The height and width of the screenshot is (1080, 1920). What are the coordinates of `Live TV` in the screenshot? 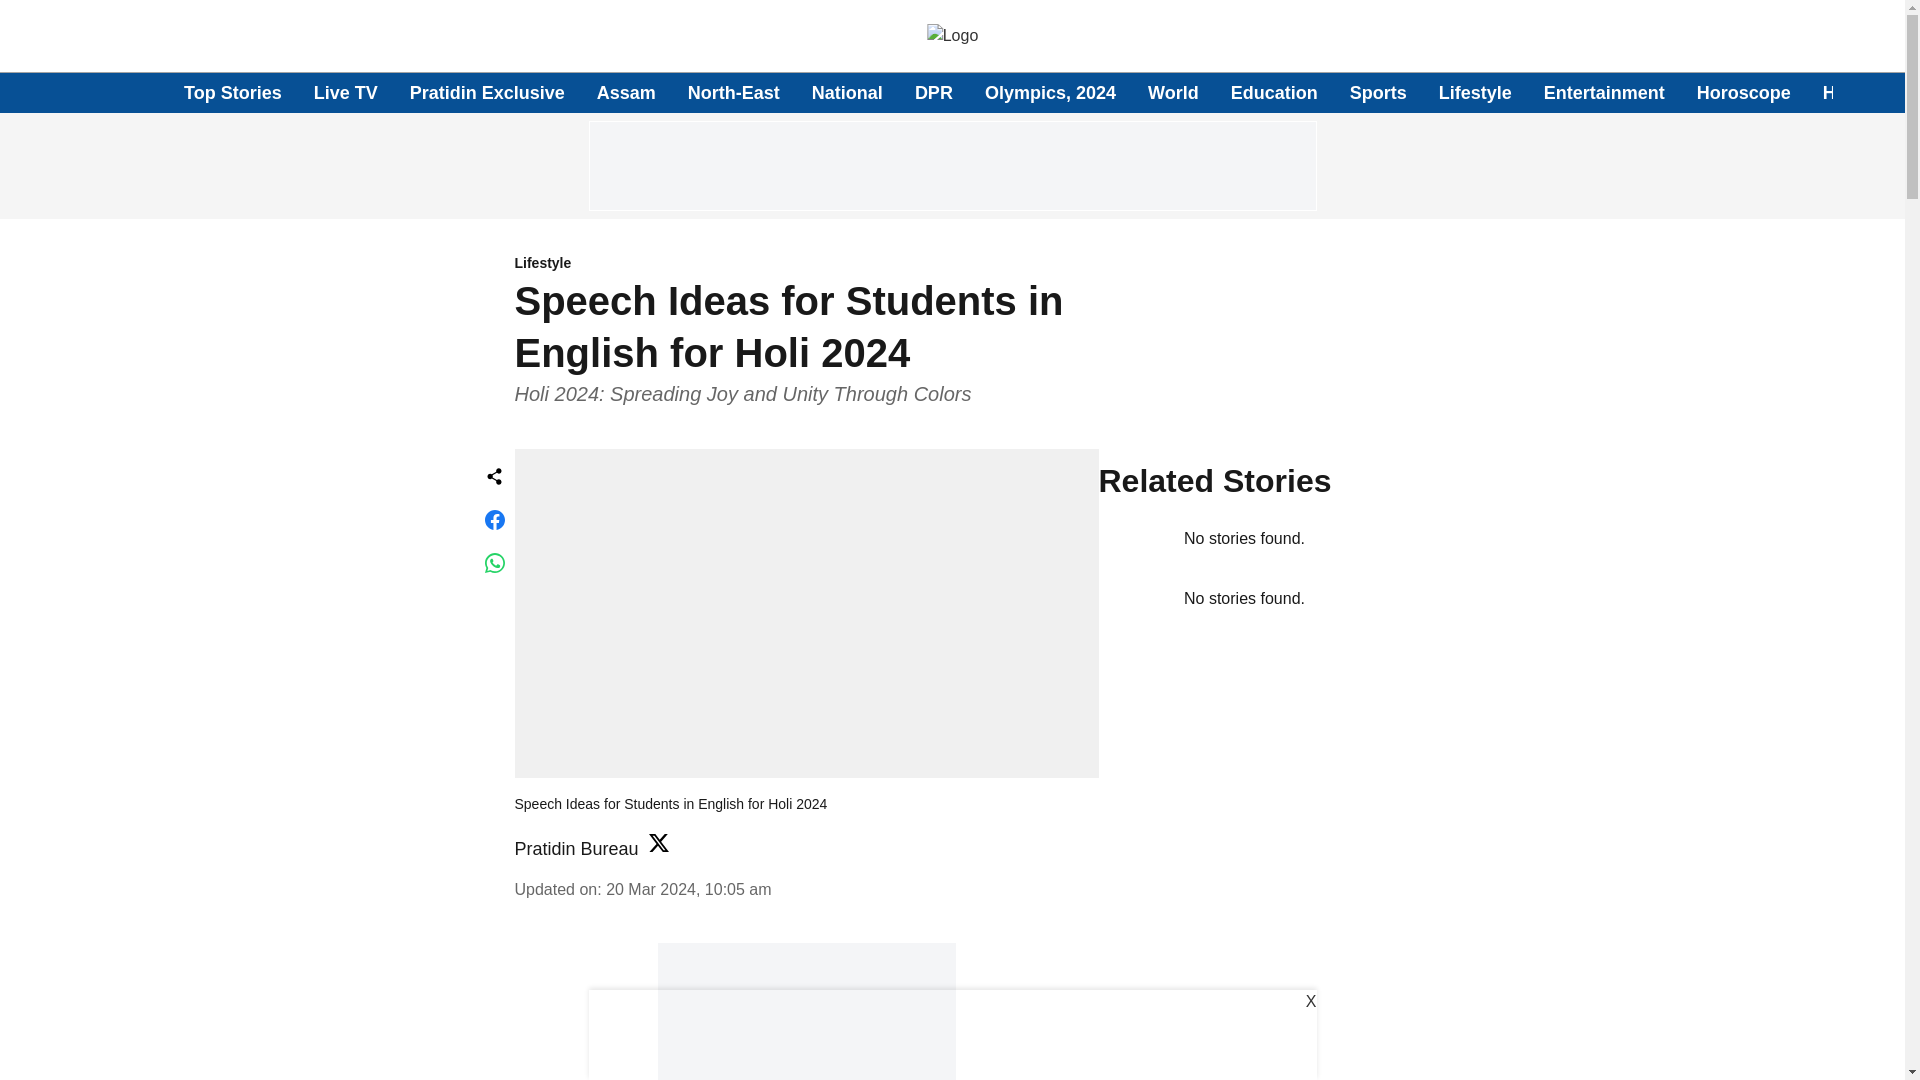 It's located at (346, 92).